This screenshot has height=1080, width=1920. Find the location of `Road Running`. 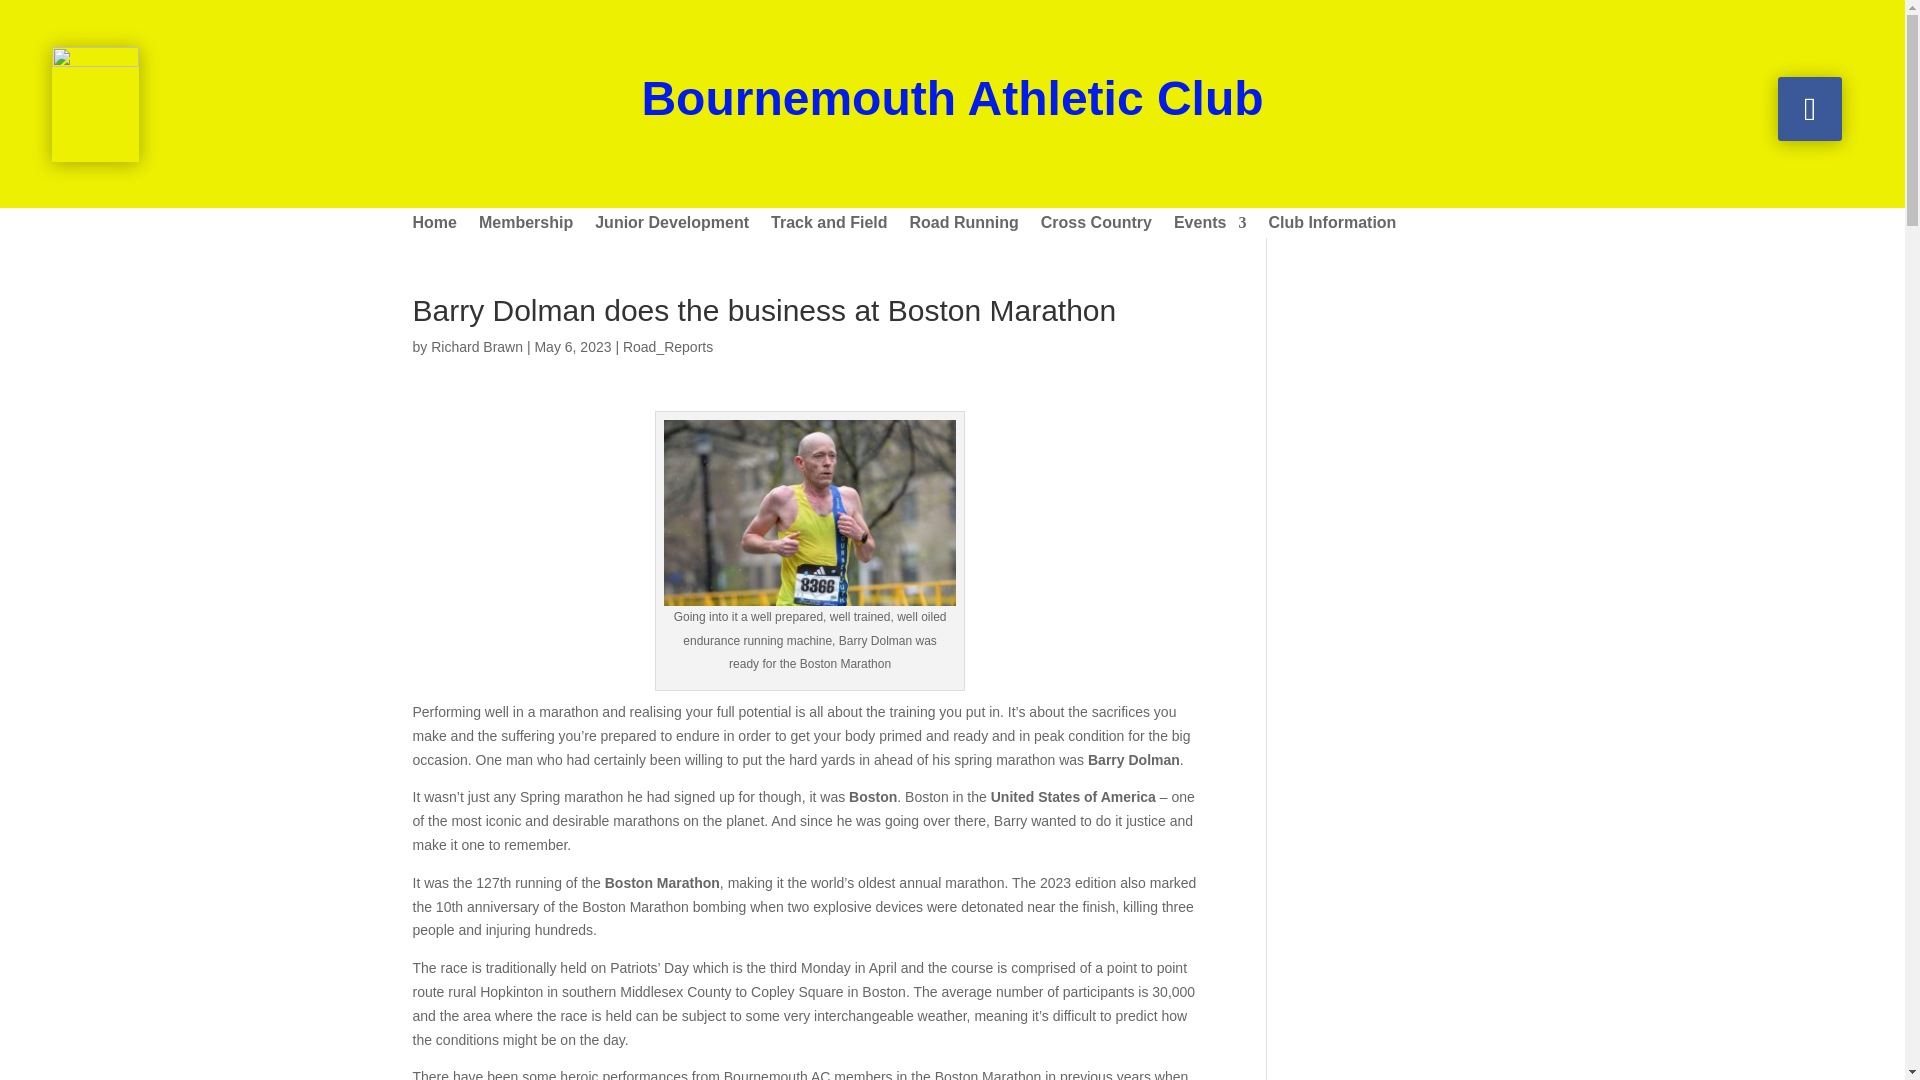

Road Running is located at coordinates (964, 226).